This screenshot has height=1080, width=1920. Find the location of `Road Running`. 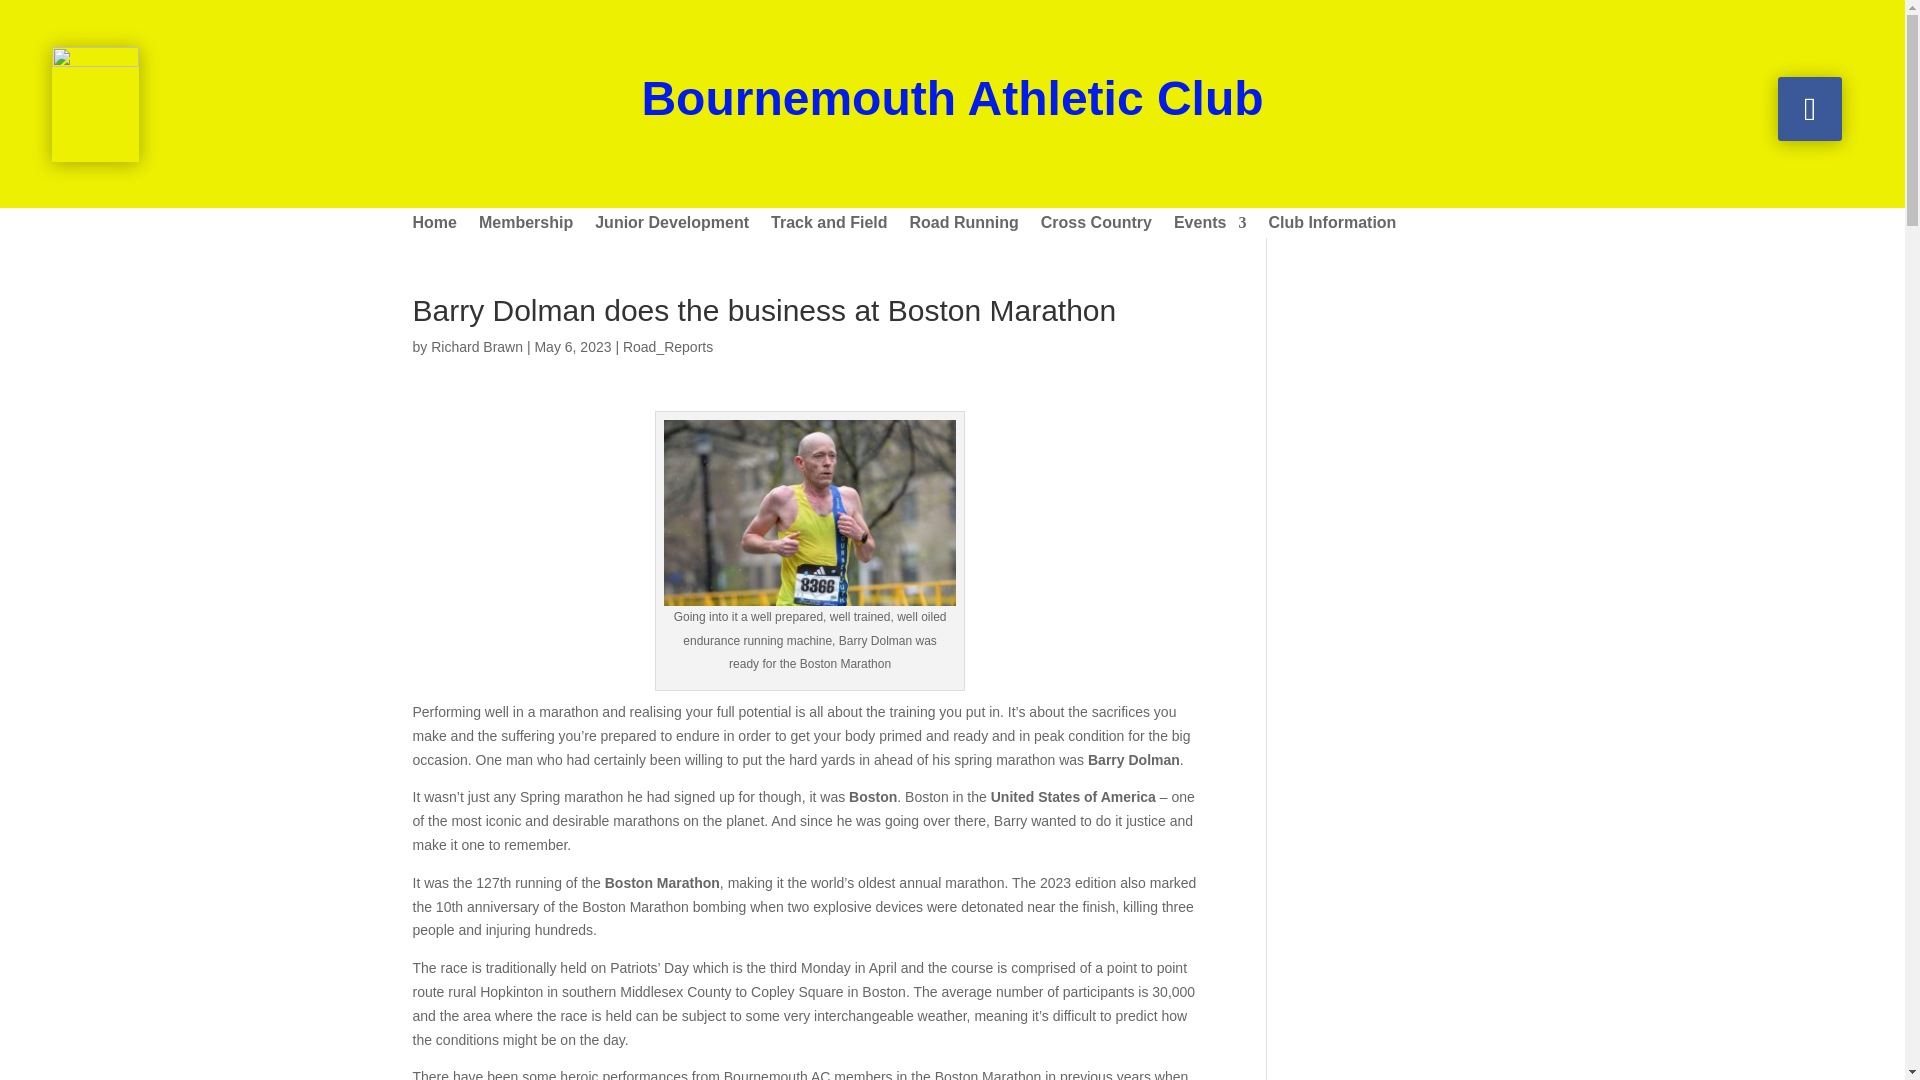

Road Running is located at coordinates (964, 226).